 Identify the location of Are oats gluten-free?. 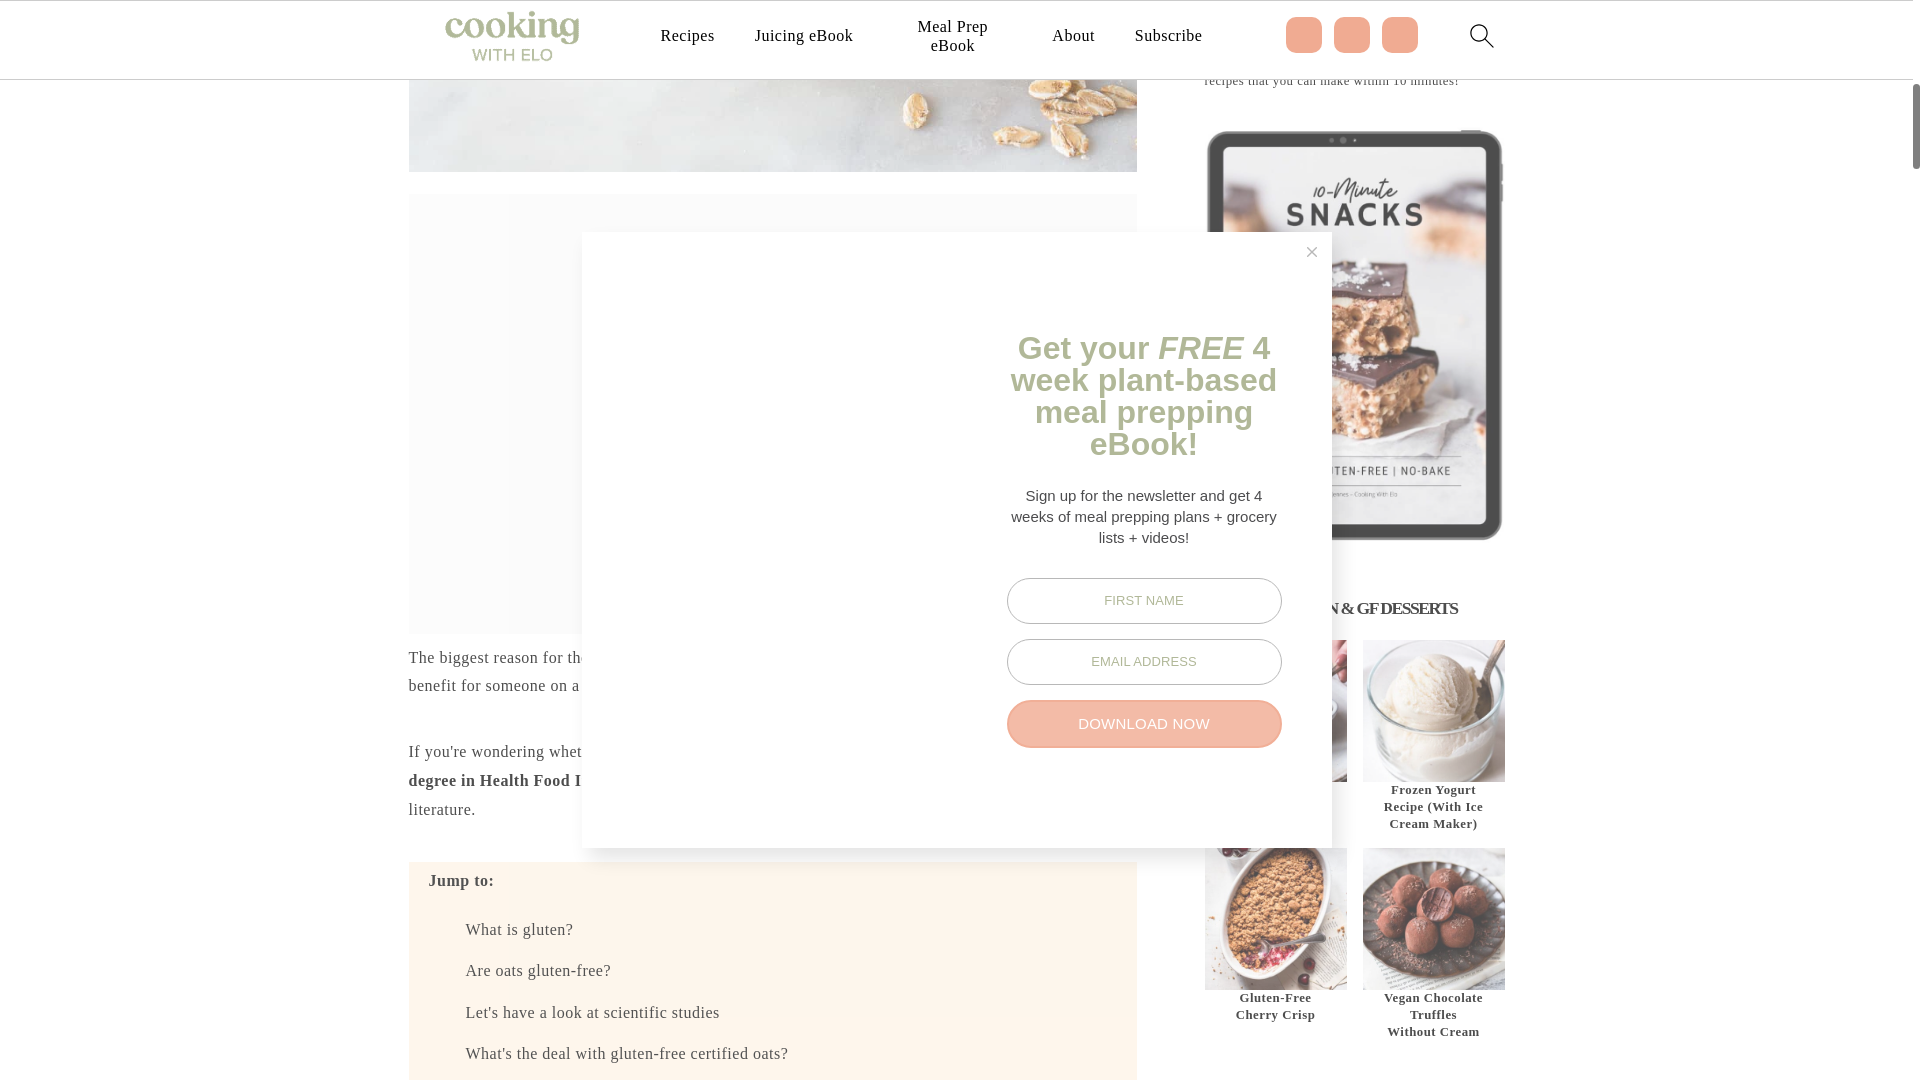
(539, 970).